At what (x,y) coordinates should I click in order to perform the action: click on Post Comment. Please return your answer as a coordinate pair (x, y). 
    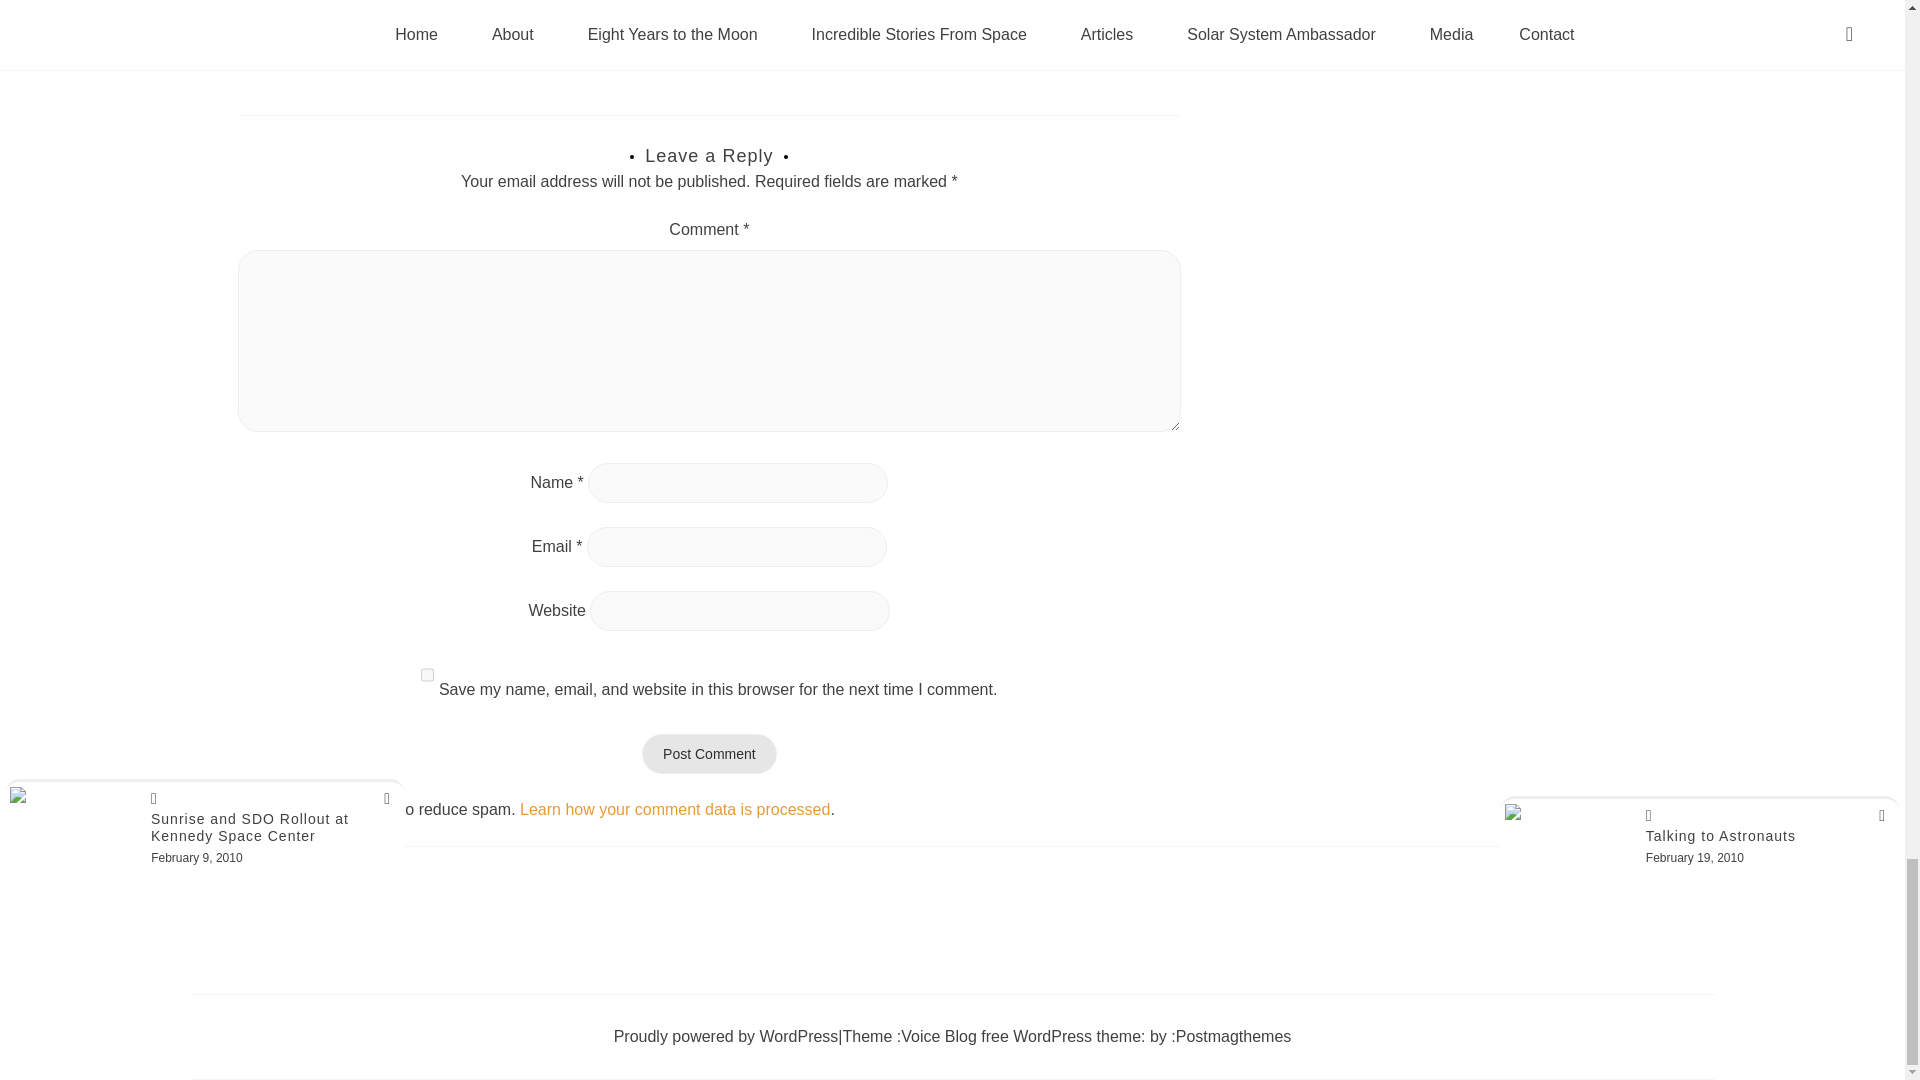
    Looking at the image, I should click on (709, 754).